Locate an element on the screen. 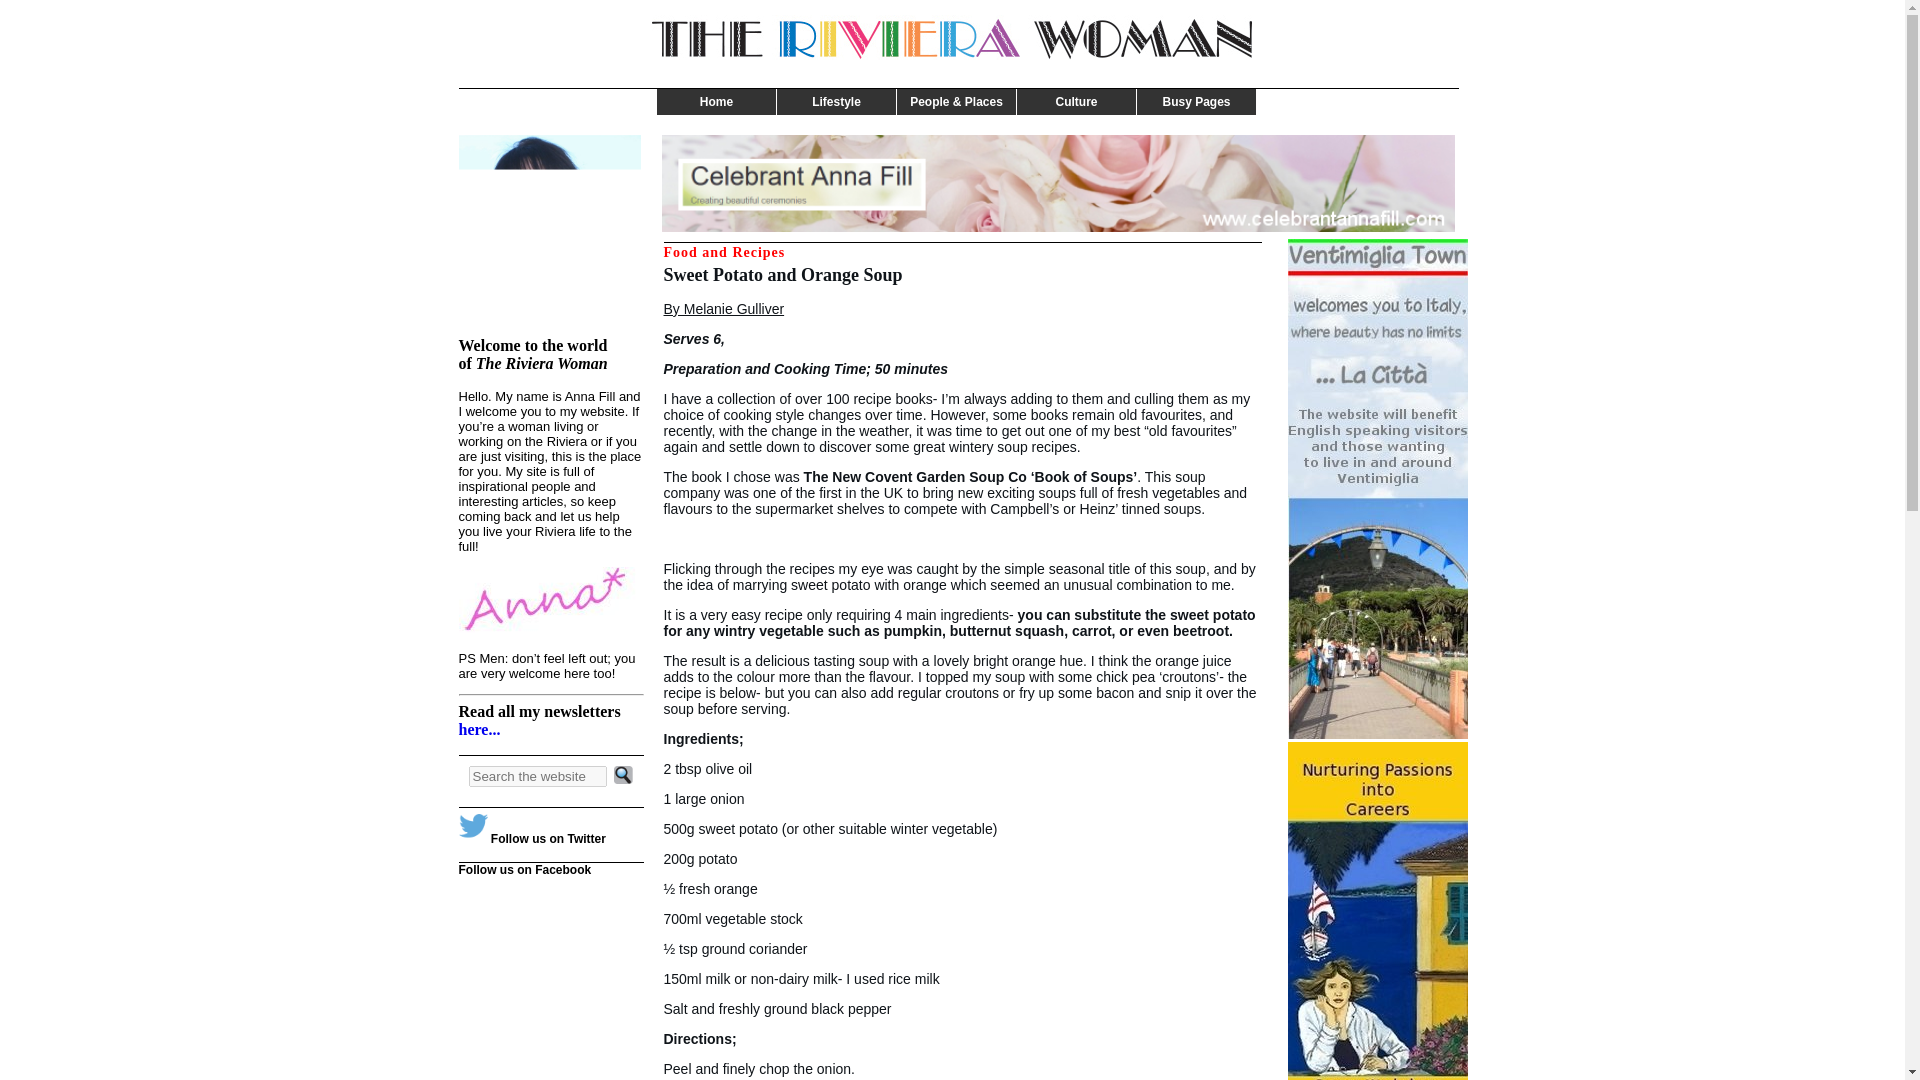  Busy Pages is located at coordinates (1196, 101).